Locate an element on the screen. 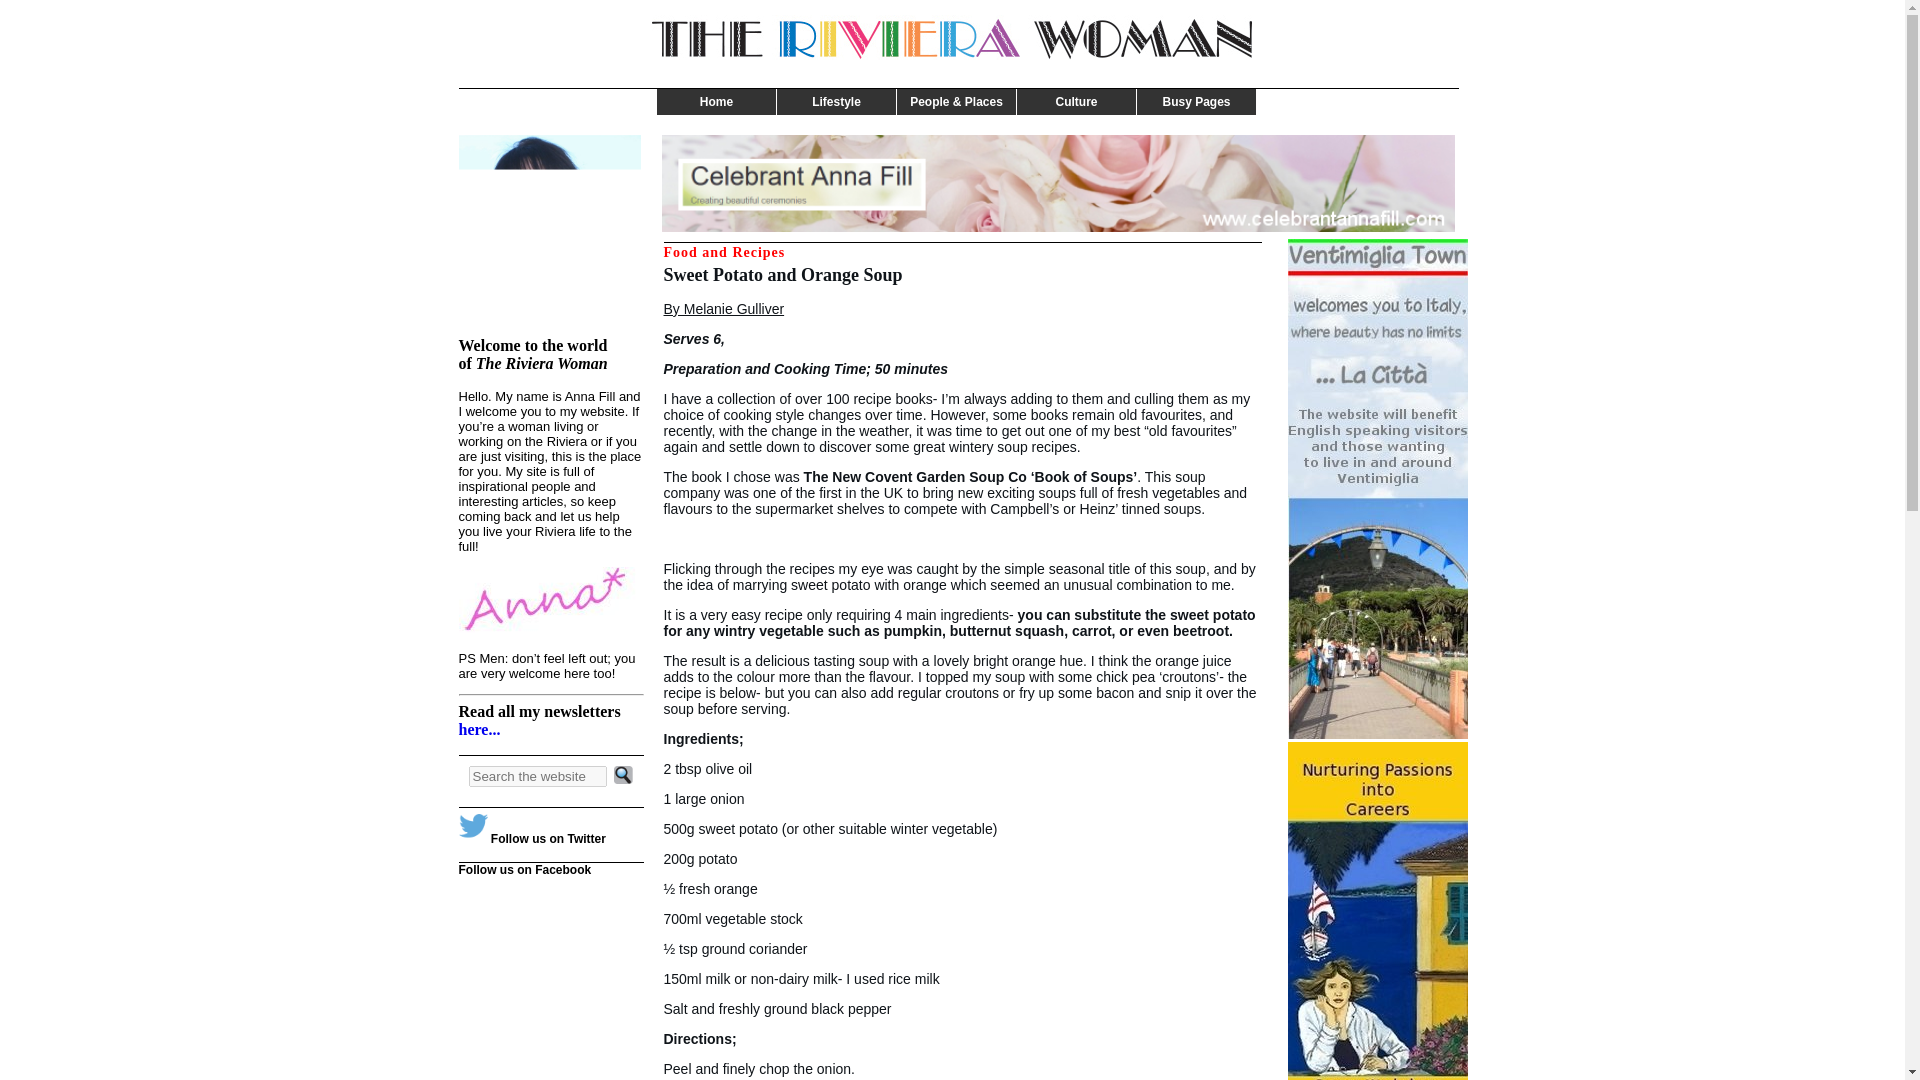  Busy Pages is located at coordinates (1196, 101).